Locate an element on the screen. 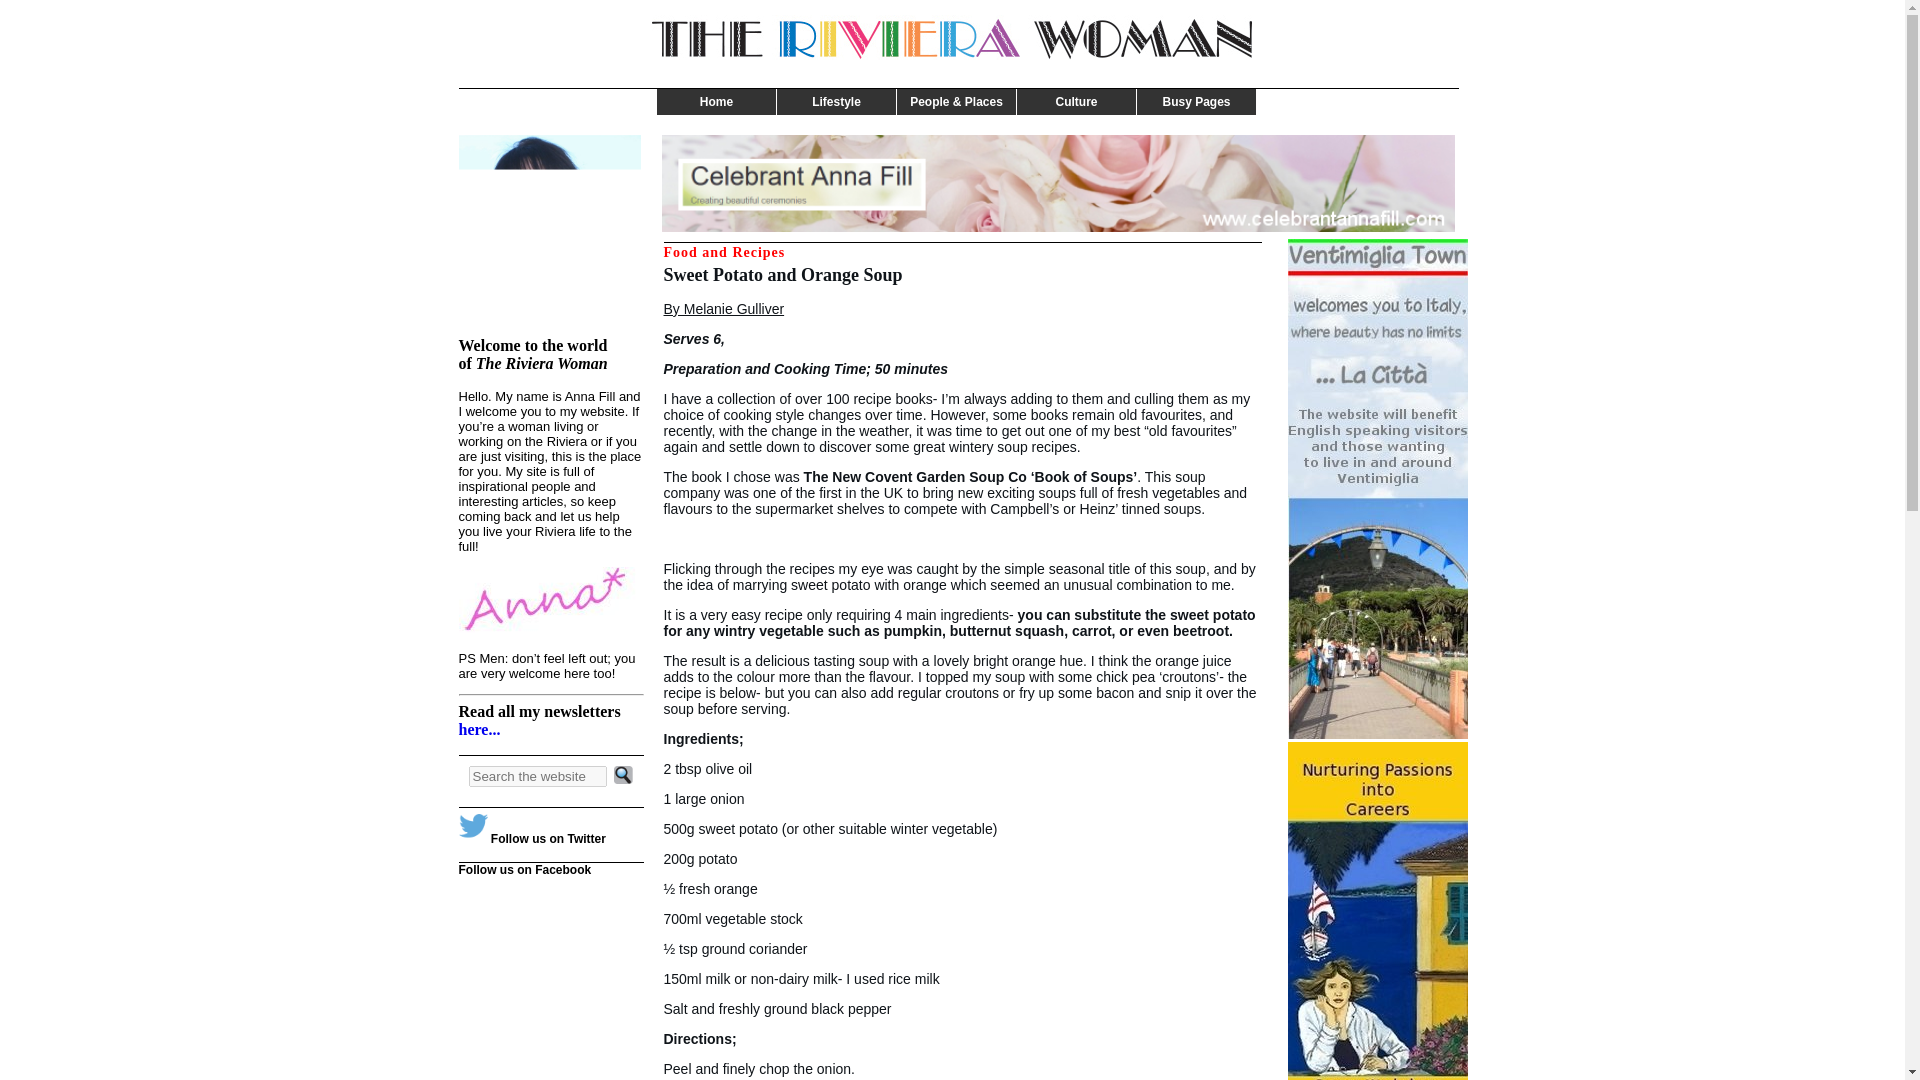  Busy Pages is located at coordinates (1196, 101).